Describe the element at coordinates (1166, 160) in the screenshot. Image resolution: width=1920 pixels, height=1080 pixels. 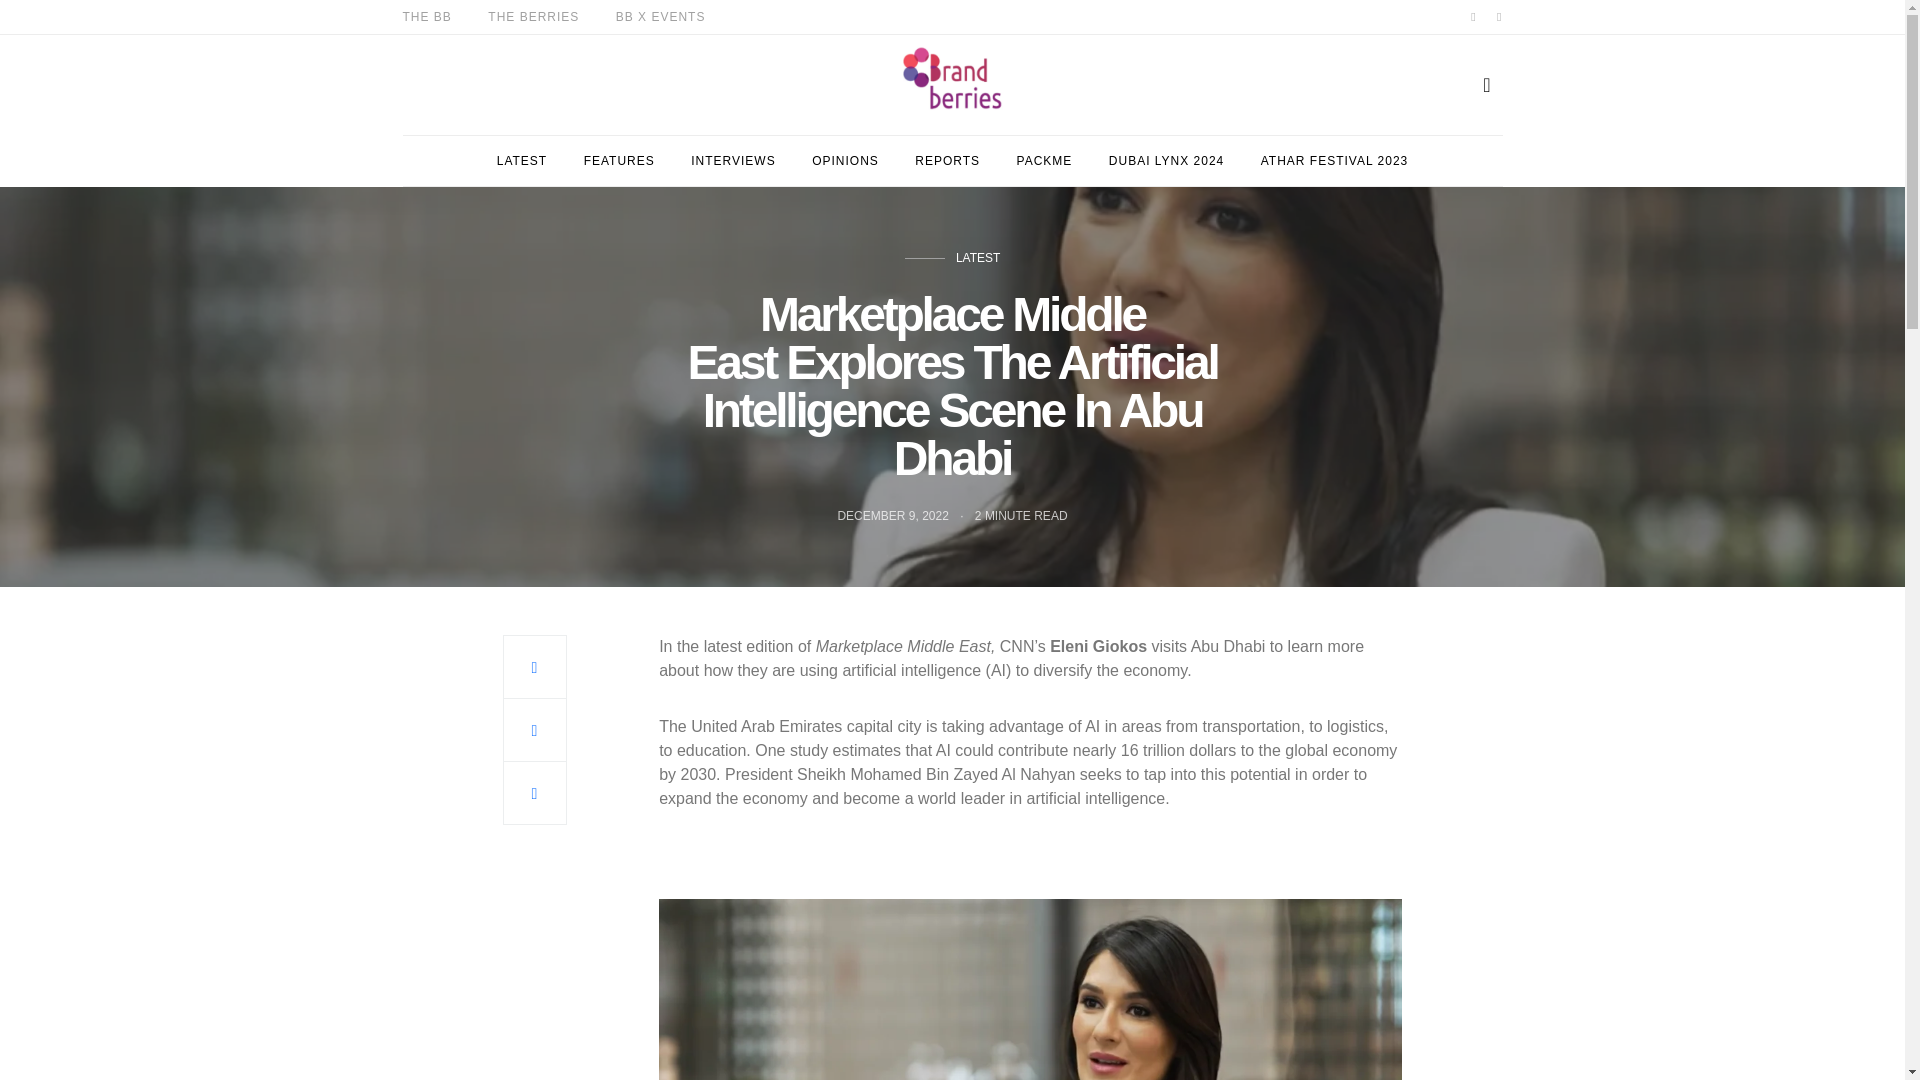
I see `DUBAI LYNX 2024` at that location.